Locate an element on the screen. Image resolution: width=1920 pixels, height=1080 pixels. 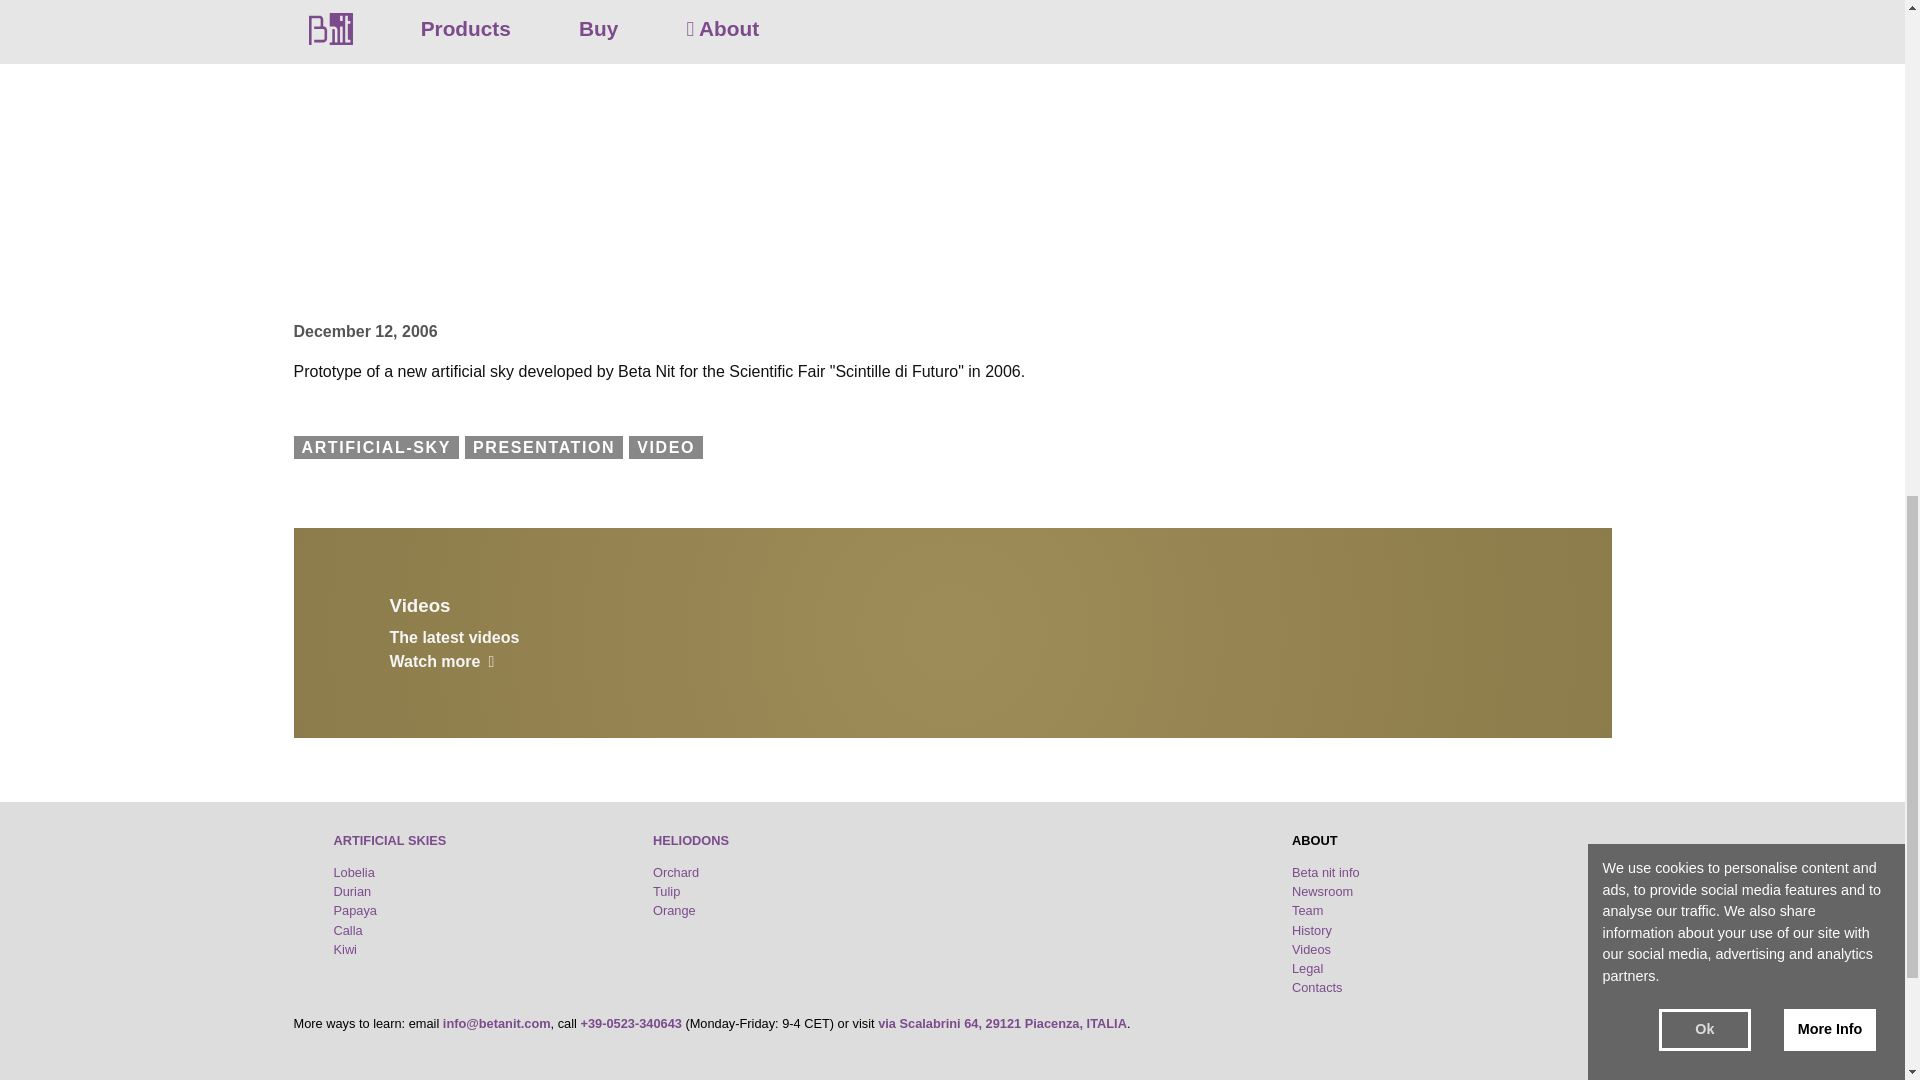
Tulip is located at coordinates (666, 891).